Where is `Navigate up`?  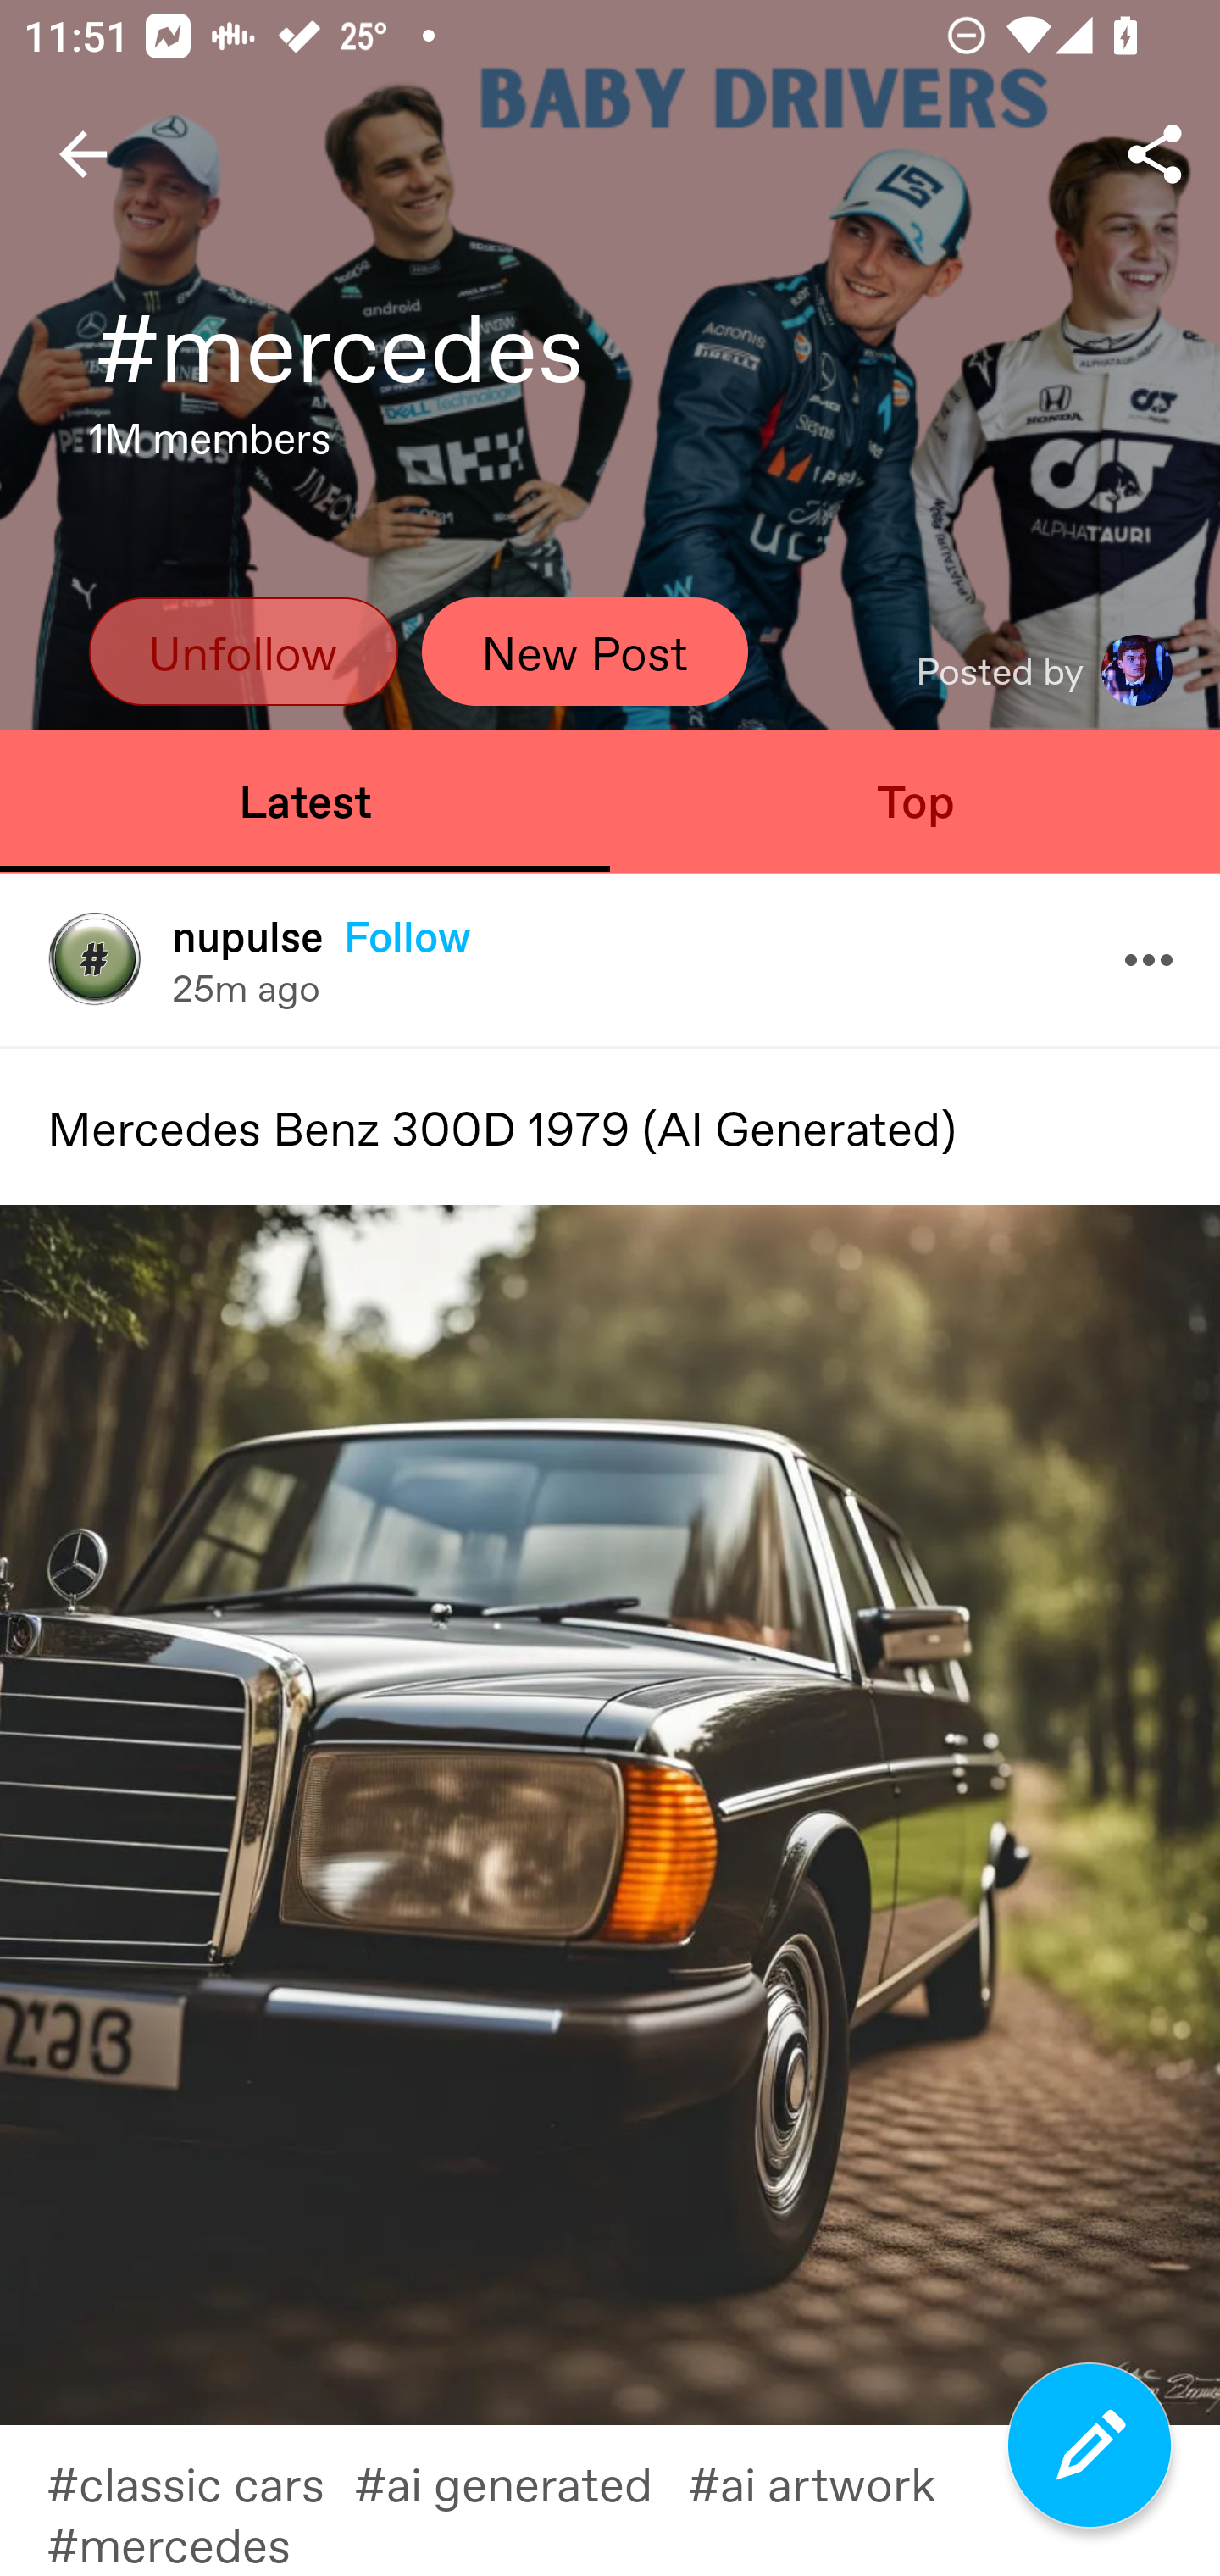
Navigate up is located at coordinates (83, 154).